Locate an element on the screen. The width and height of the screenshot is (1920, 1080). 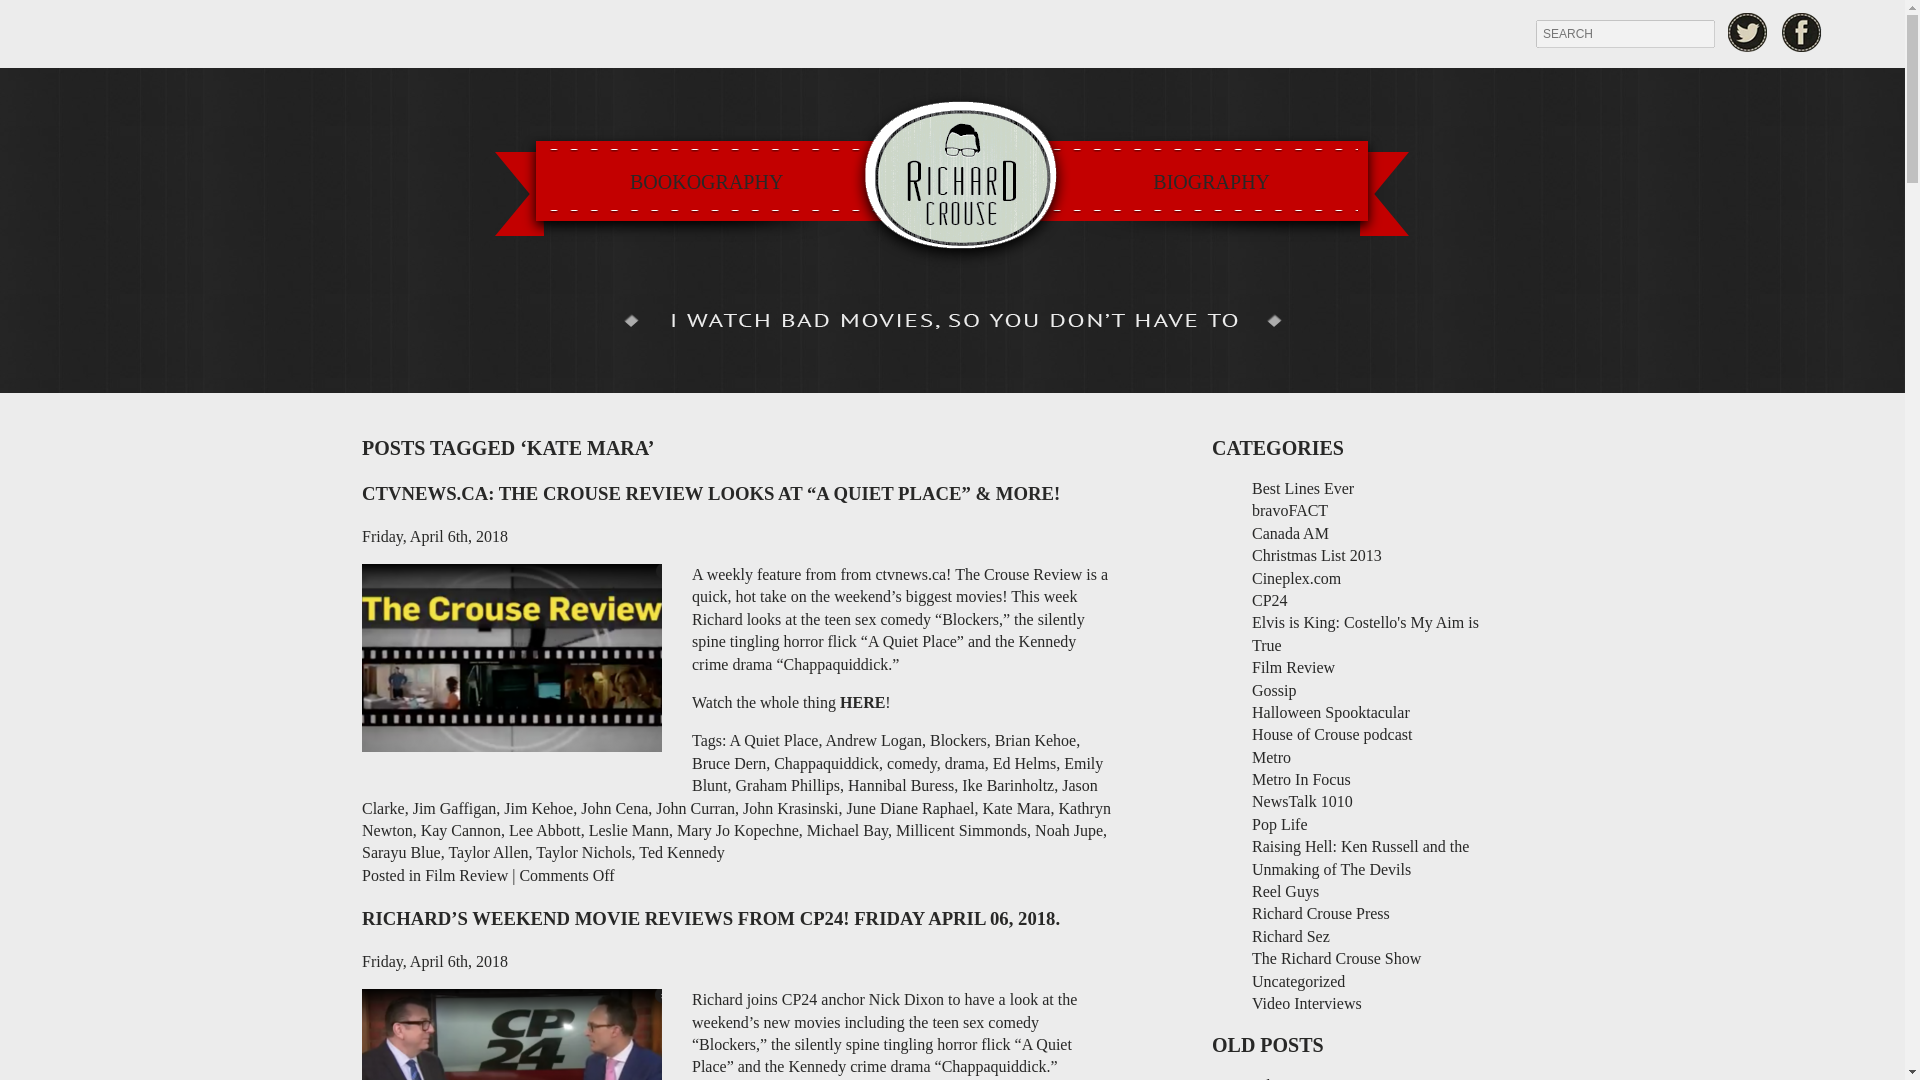
Richard Crouse is located at coordinates (952, 180).